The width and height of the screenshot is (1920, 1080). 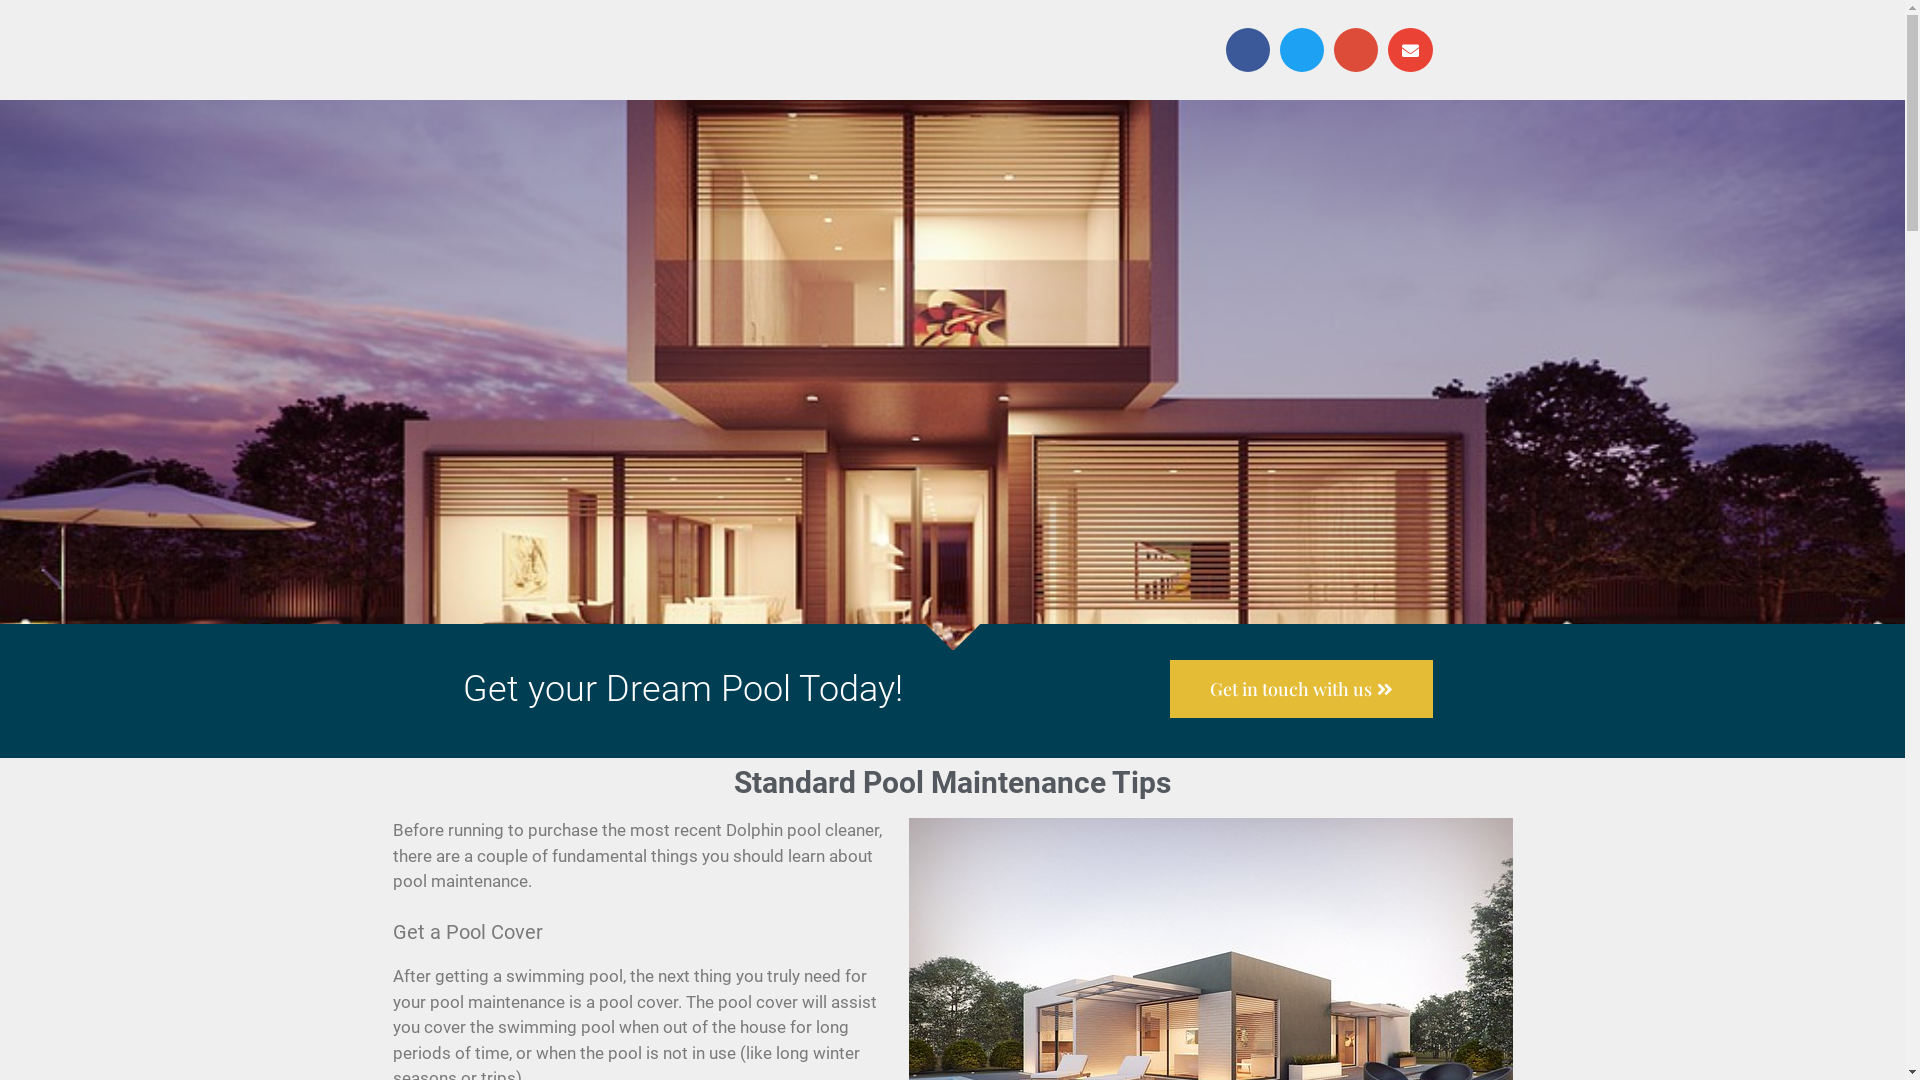 What do you see at coordinates (1302, 689) in the screenshot?
I see `Get in touch with us` at bounding box center [1302, 689].